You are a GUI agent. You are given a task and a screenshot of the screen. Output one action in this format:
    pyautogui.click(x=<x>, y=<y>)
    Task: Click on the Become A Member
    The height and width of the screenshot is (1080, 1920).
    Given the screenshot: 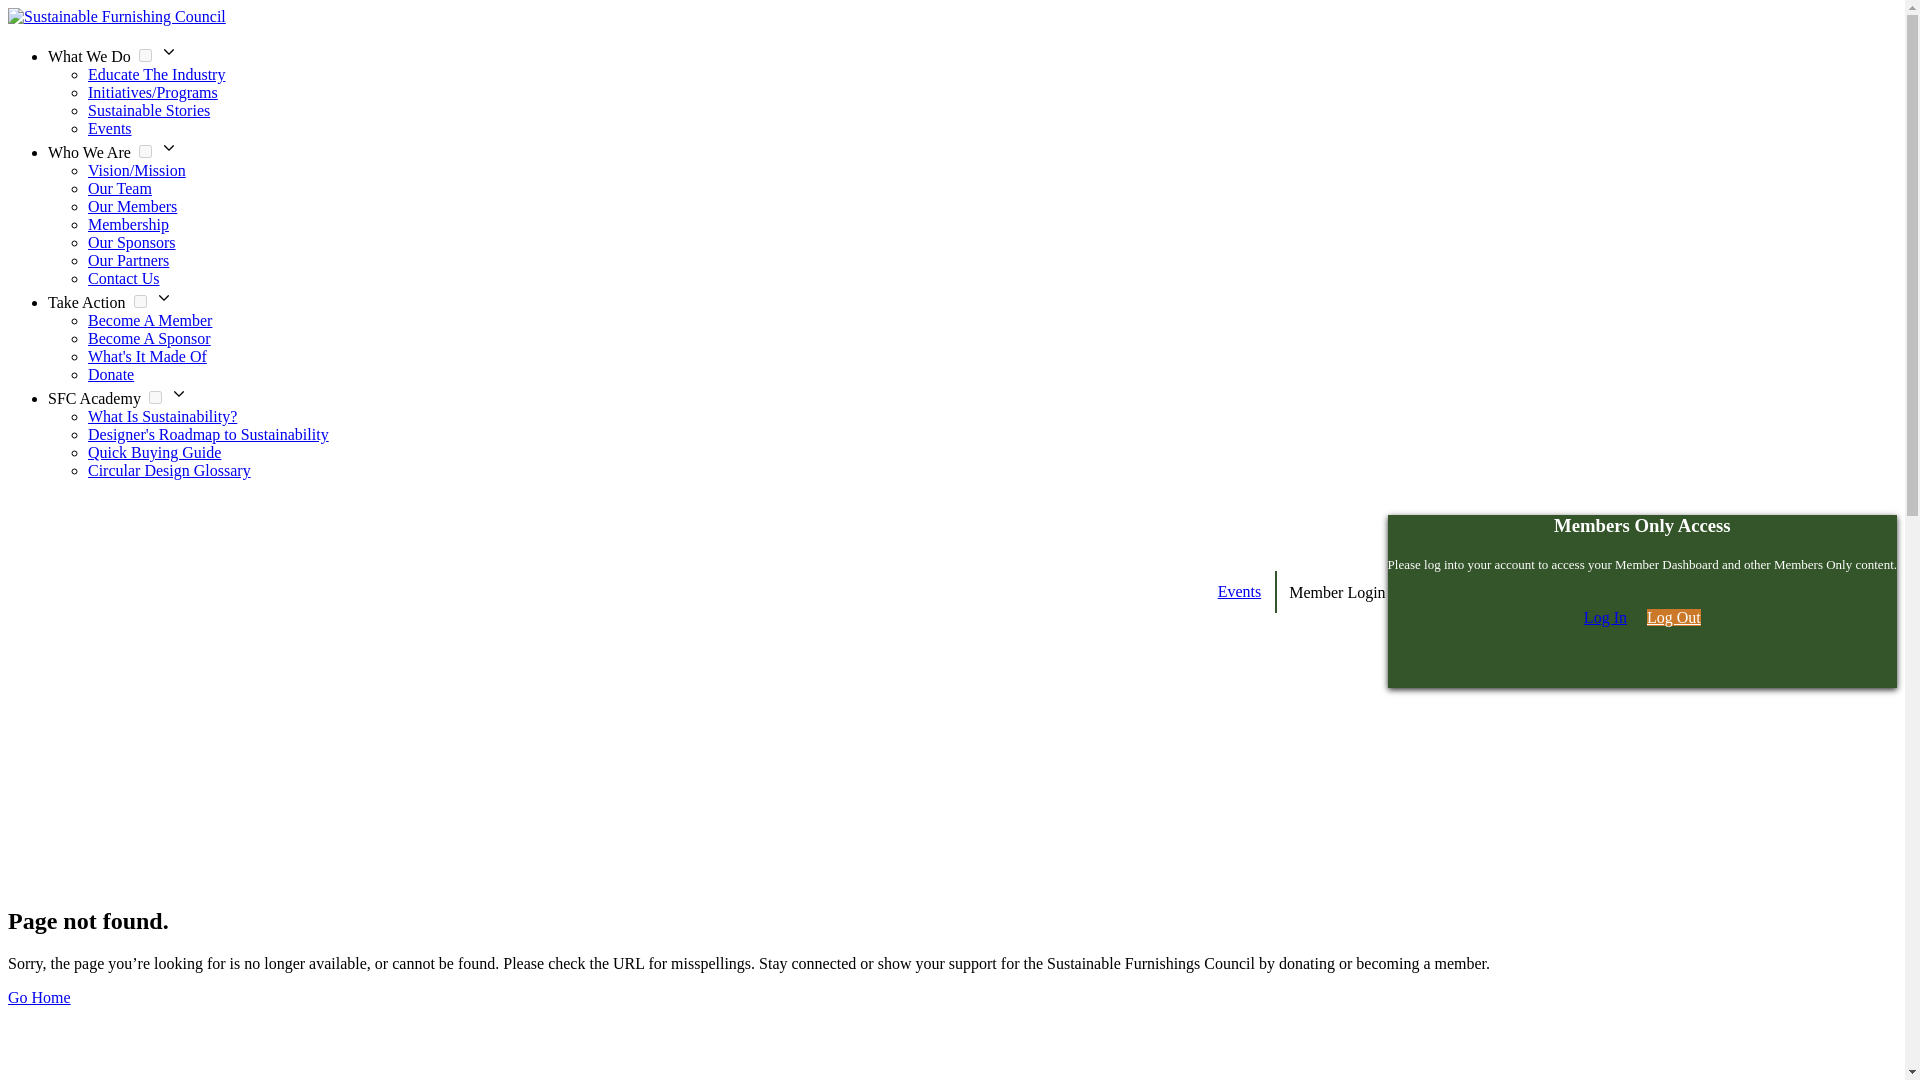 What is the action you would take?
    pyautogui.click(x=150, y=320)
    